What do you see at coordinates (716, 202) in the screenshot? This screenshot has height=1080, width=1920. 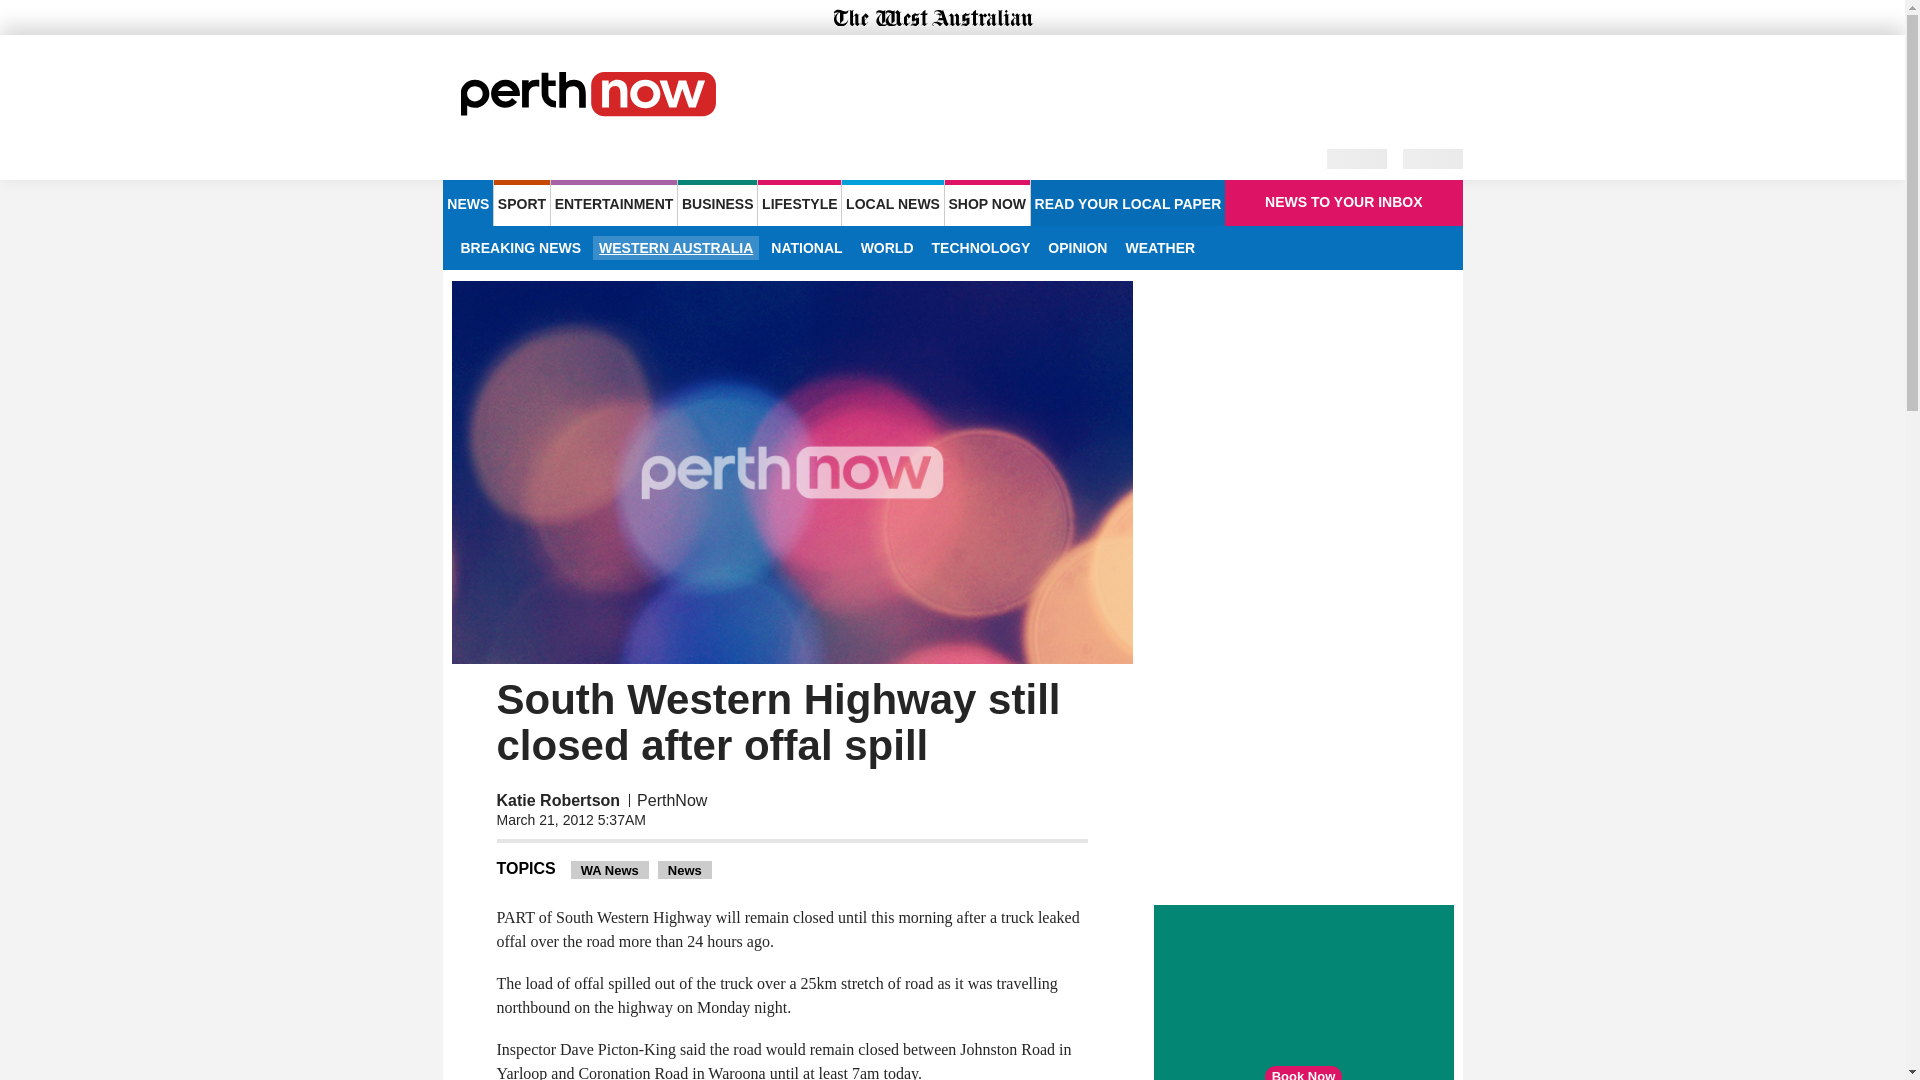 I see `BUSINESS` at bounding box center [716, 202].